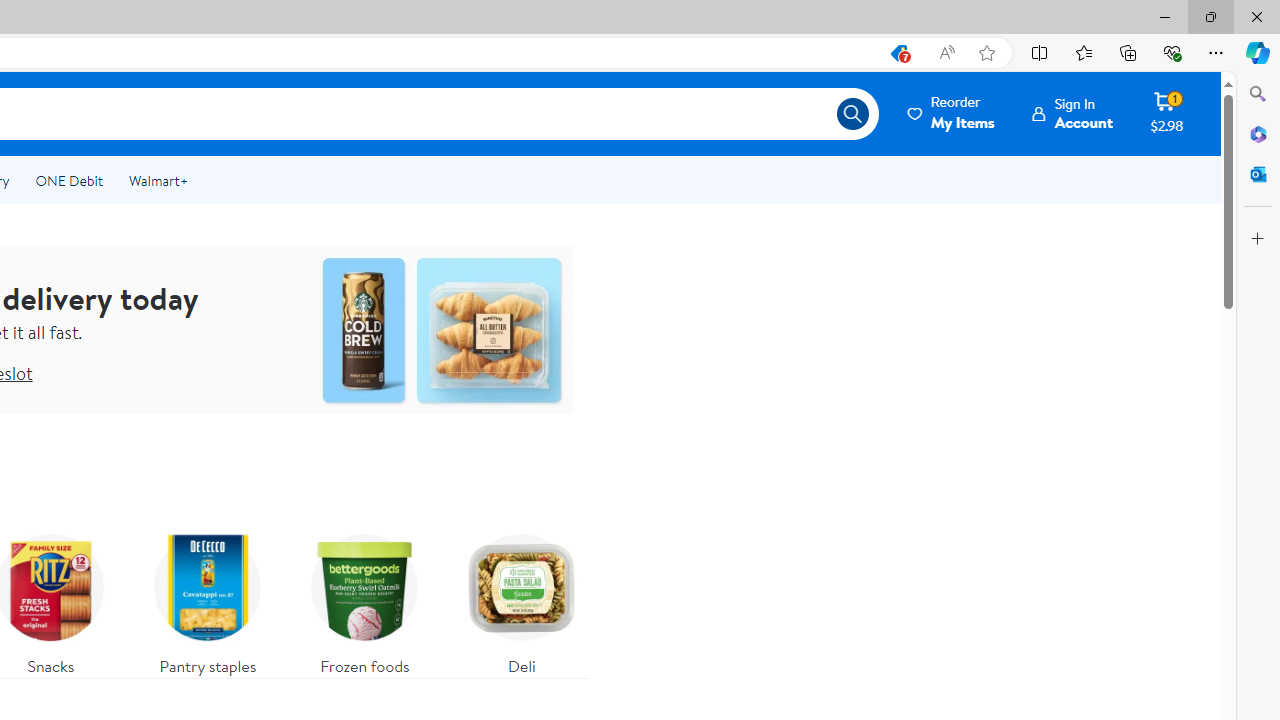  Describe the element at coordinates (898, 53) in the screenshot. I see `This site has coupons! Shopping in Microsoft Edge, 7` at that location.